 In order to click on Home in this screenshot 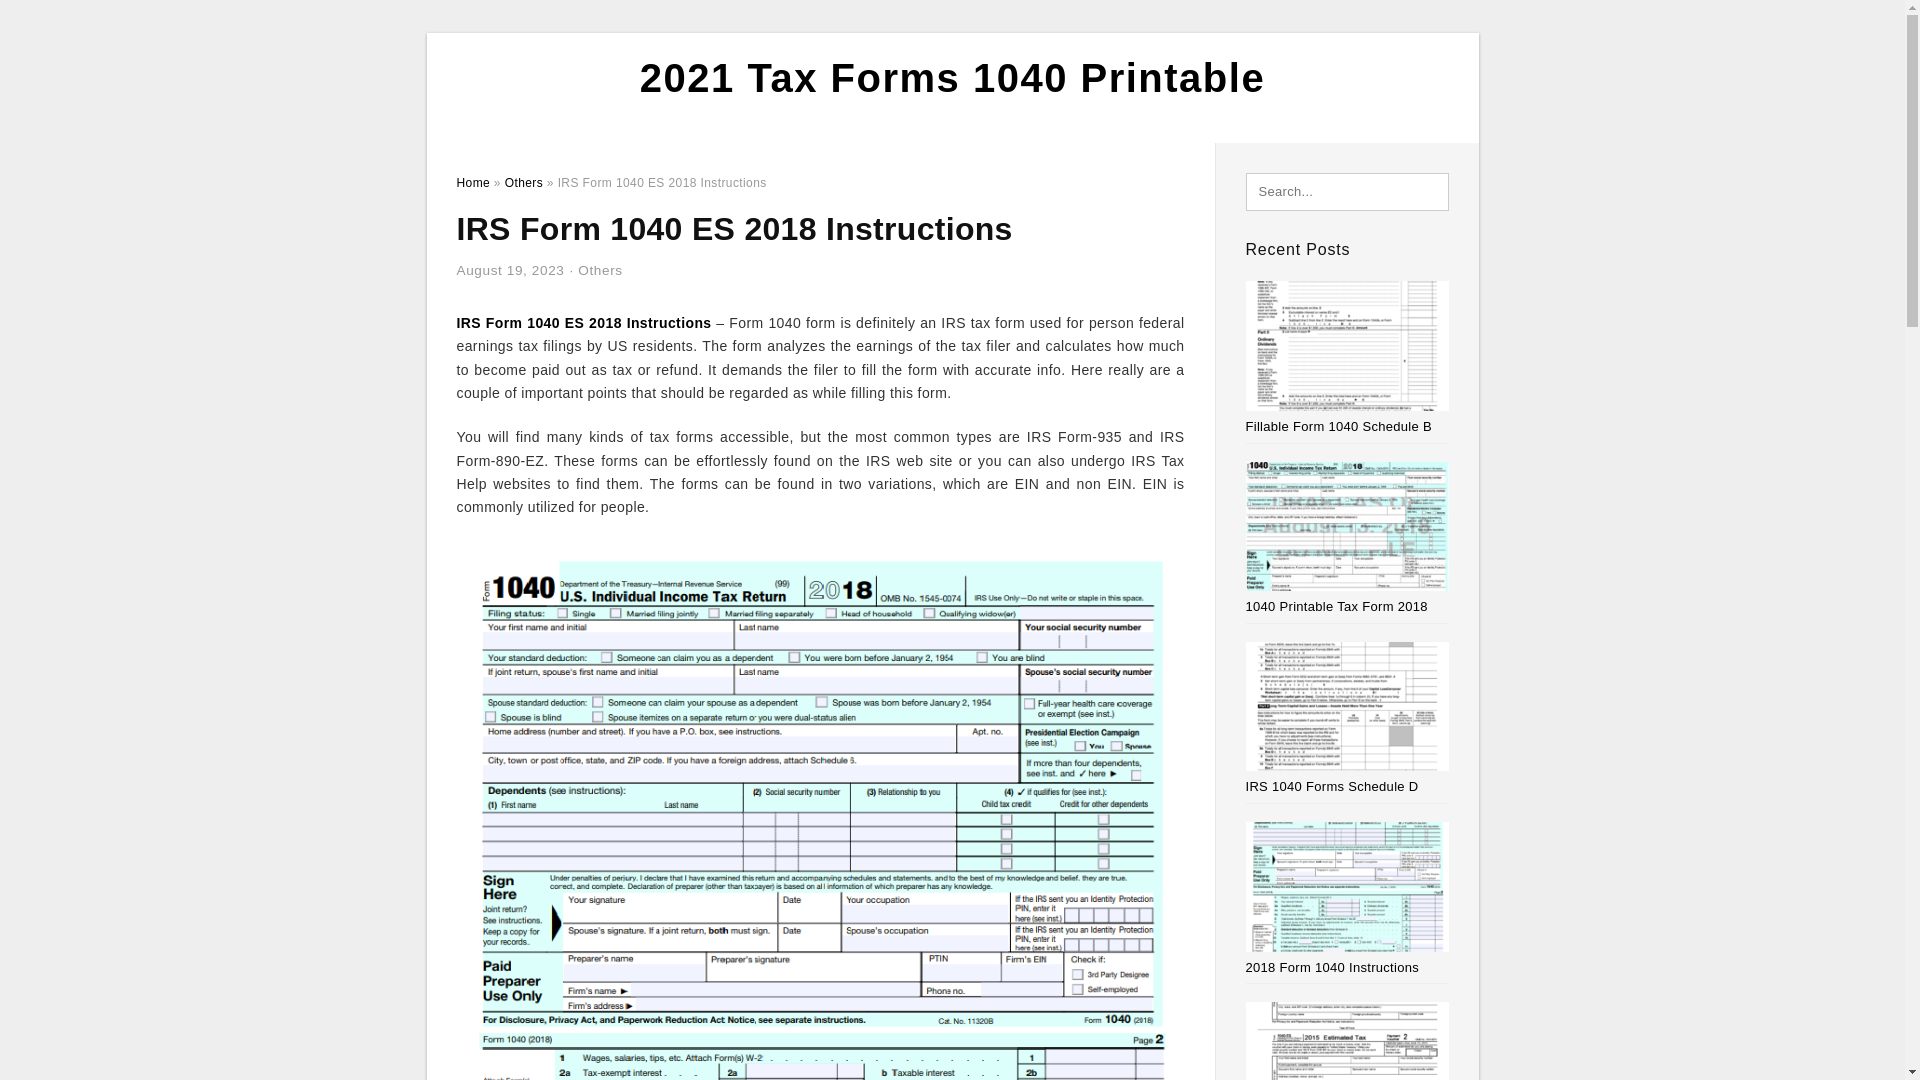, I will do `click(472, 183)`.